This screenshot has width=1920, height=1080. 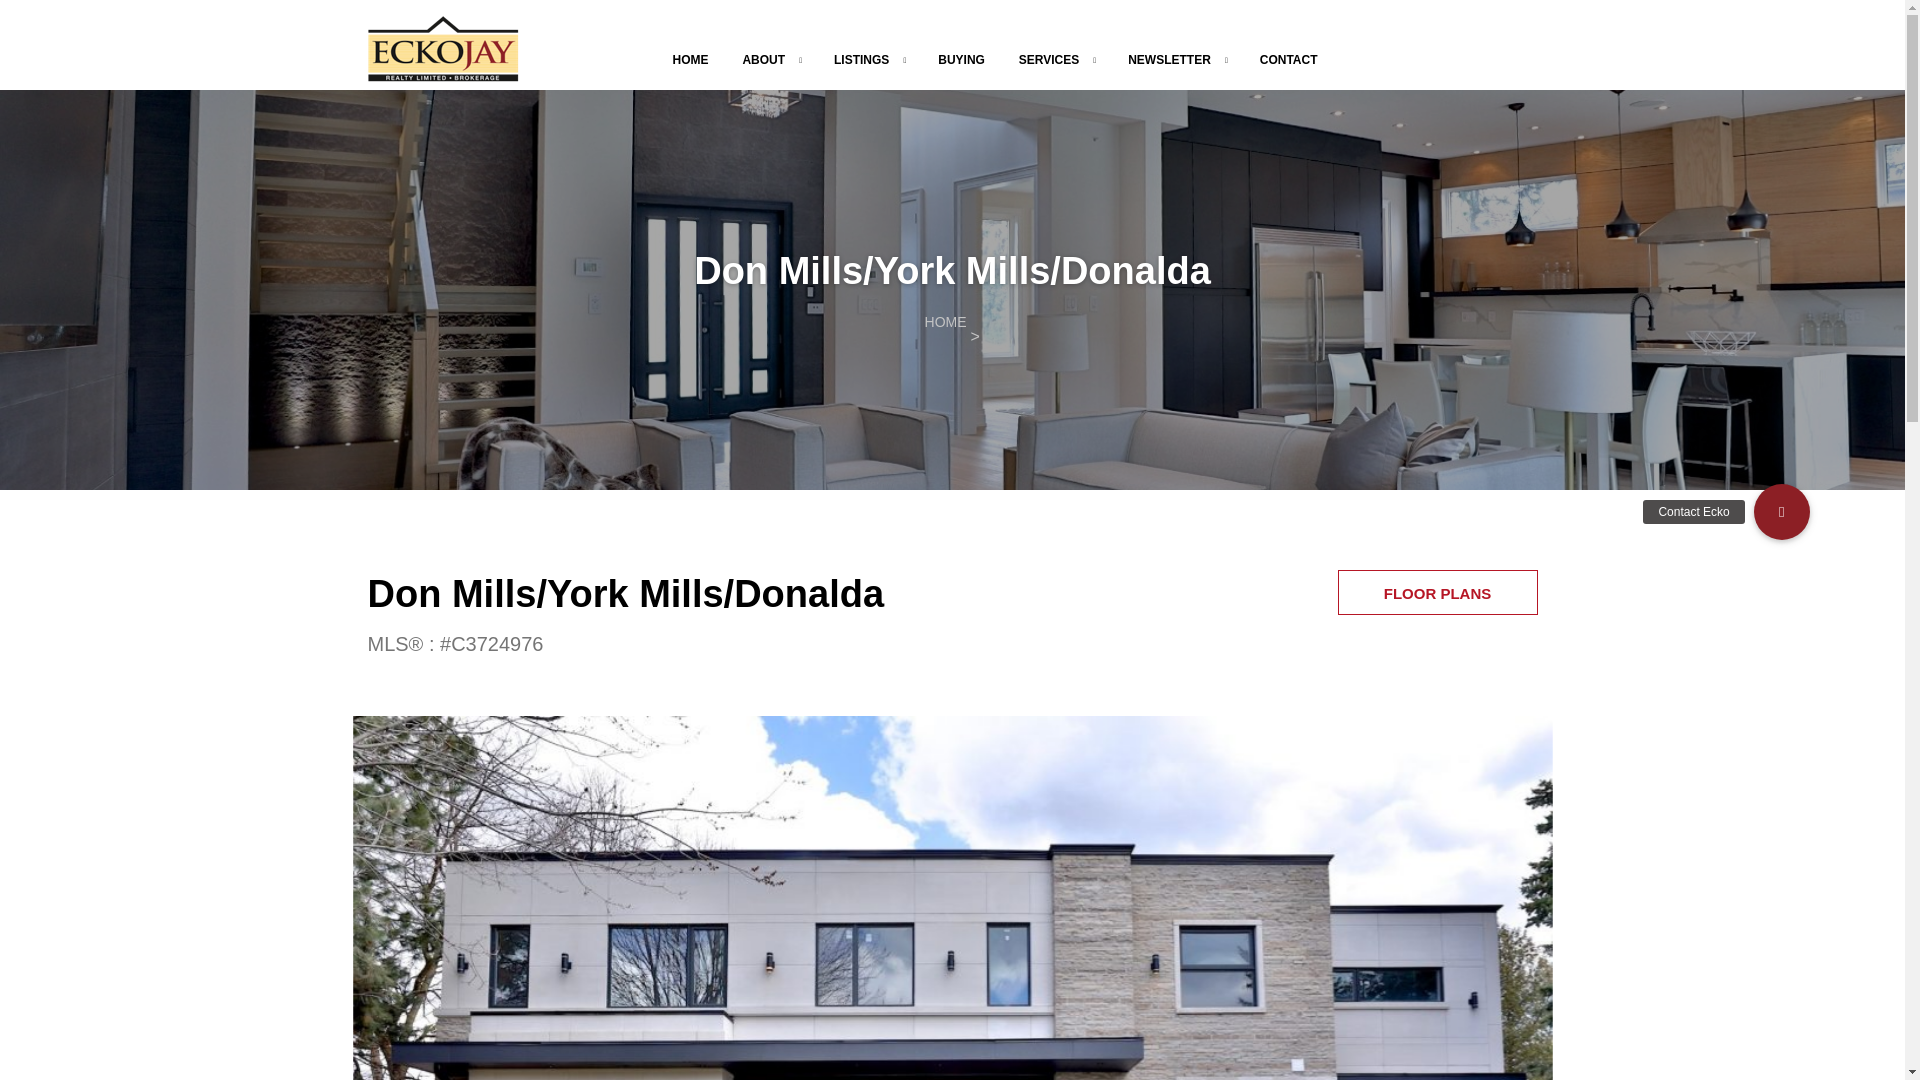 I want to click on SERVICES, so click(x=1049, y=60).